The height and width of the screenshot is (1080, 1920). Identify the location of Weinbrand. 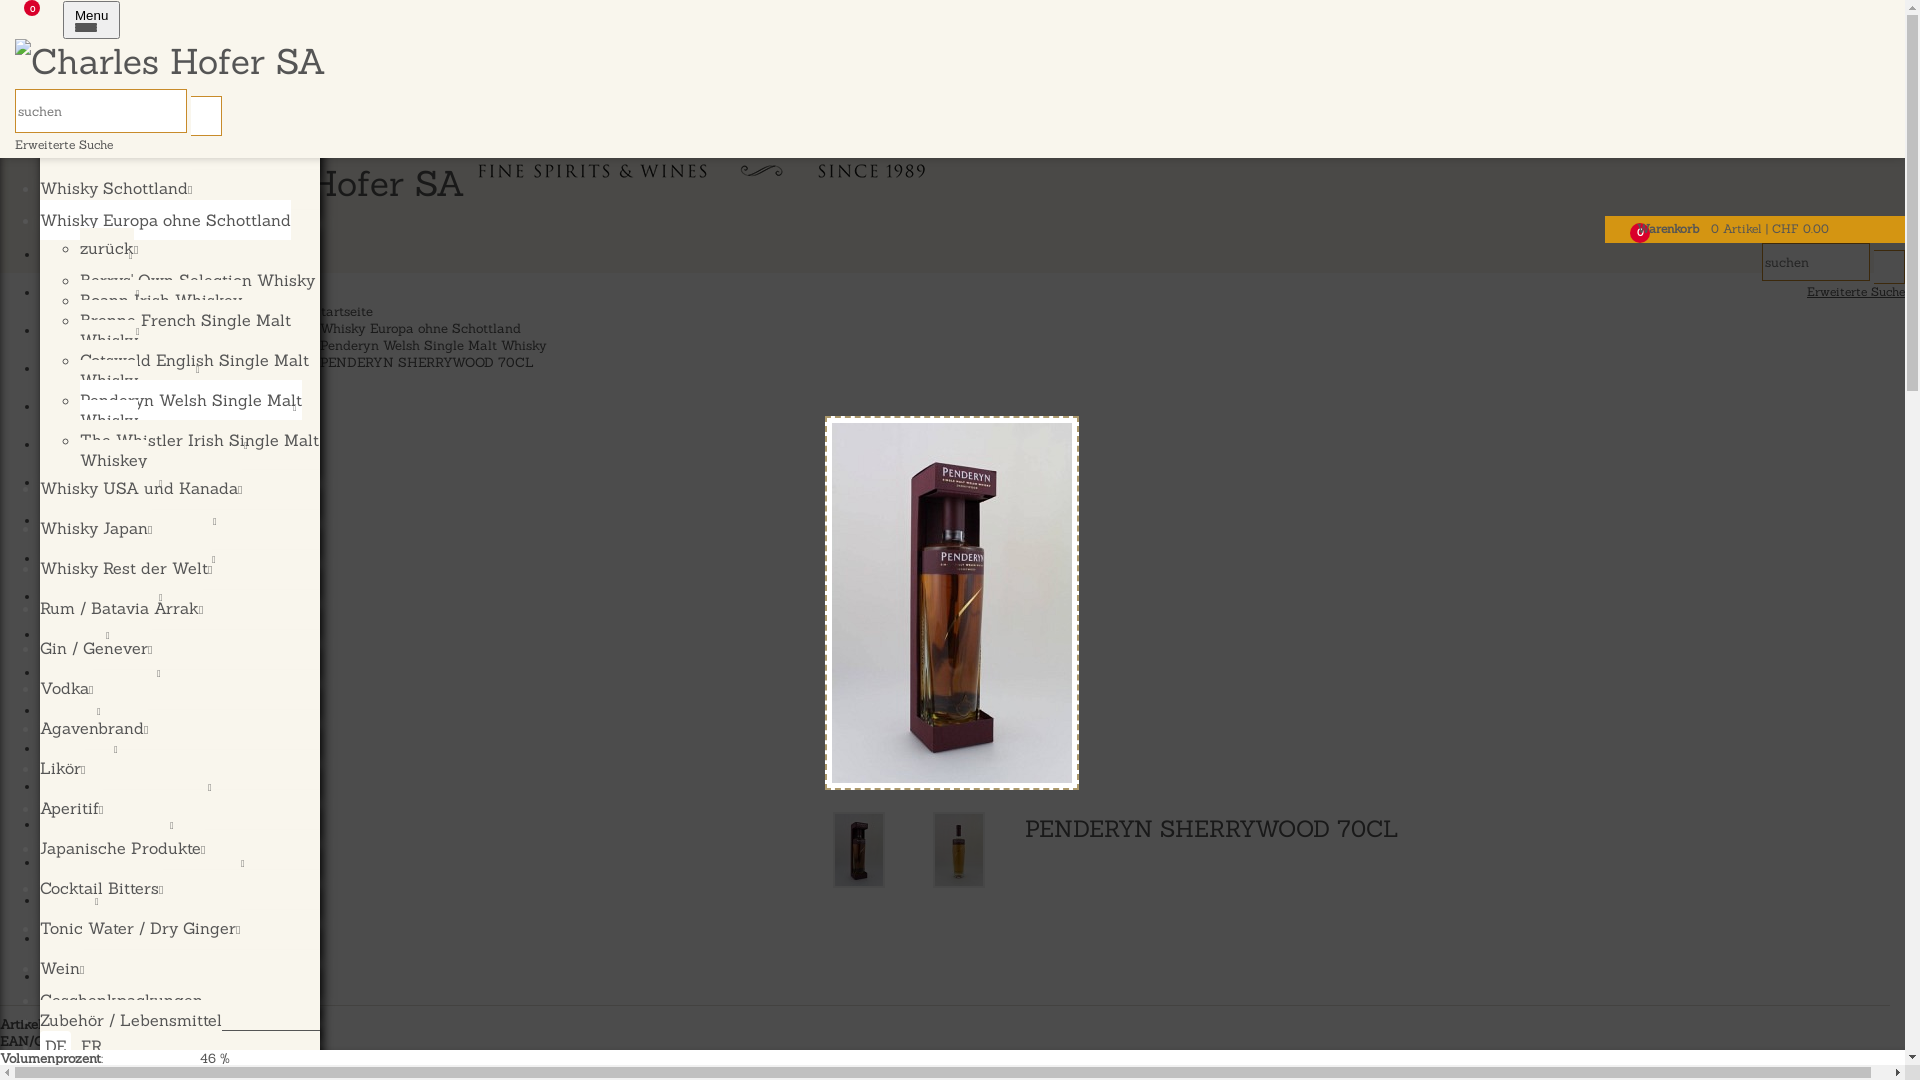
(84, 108).